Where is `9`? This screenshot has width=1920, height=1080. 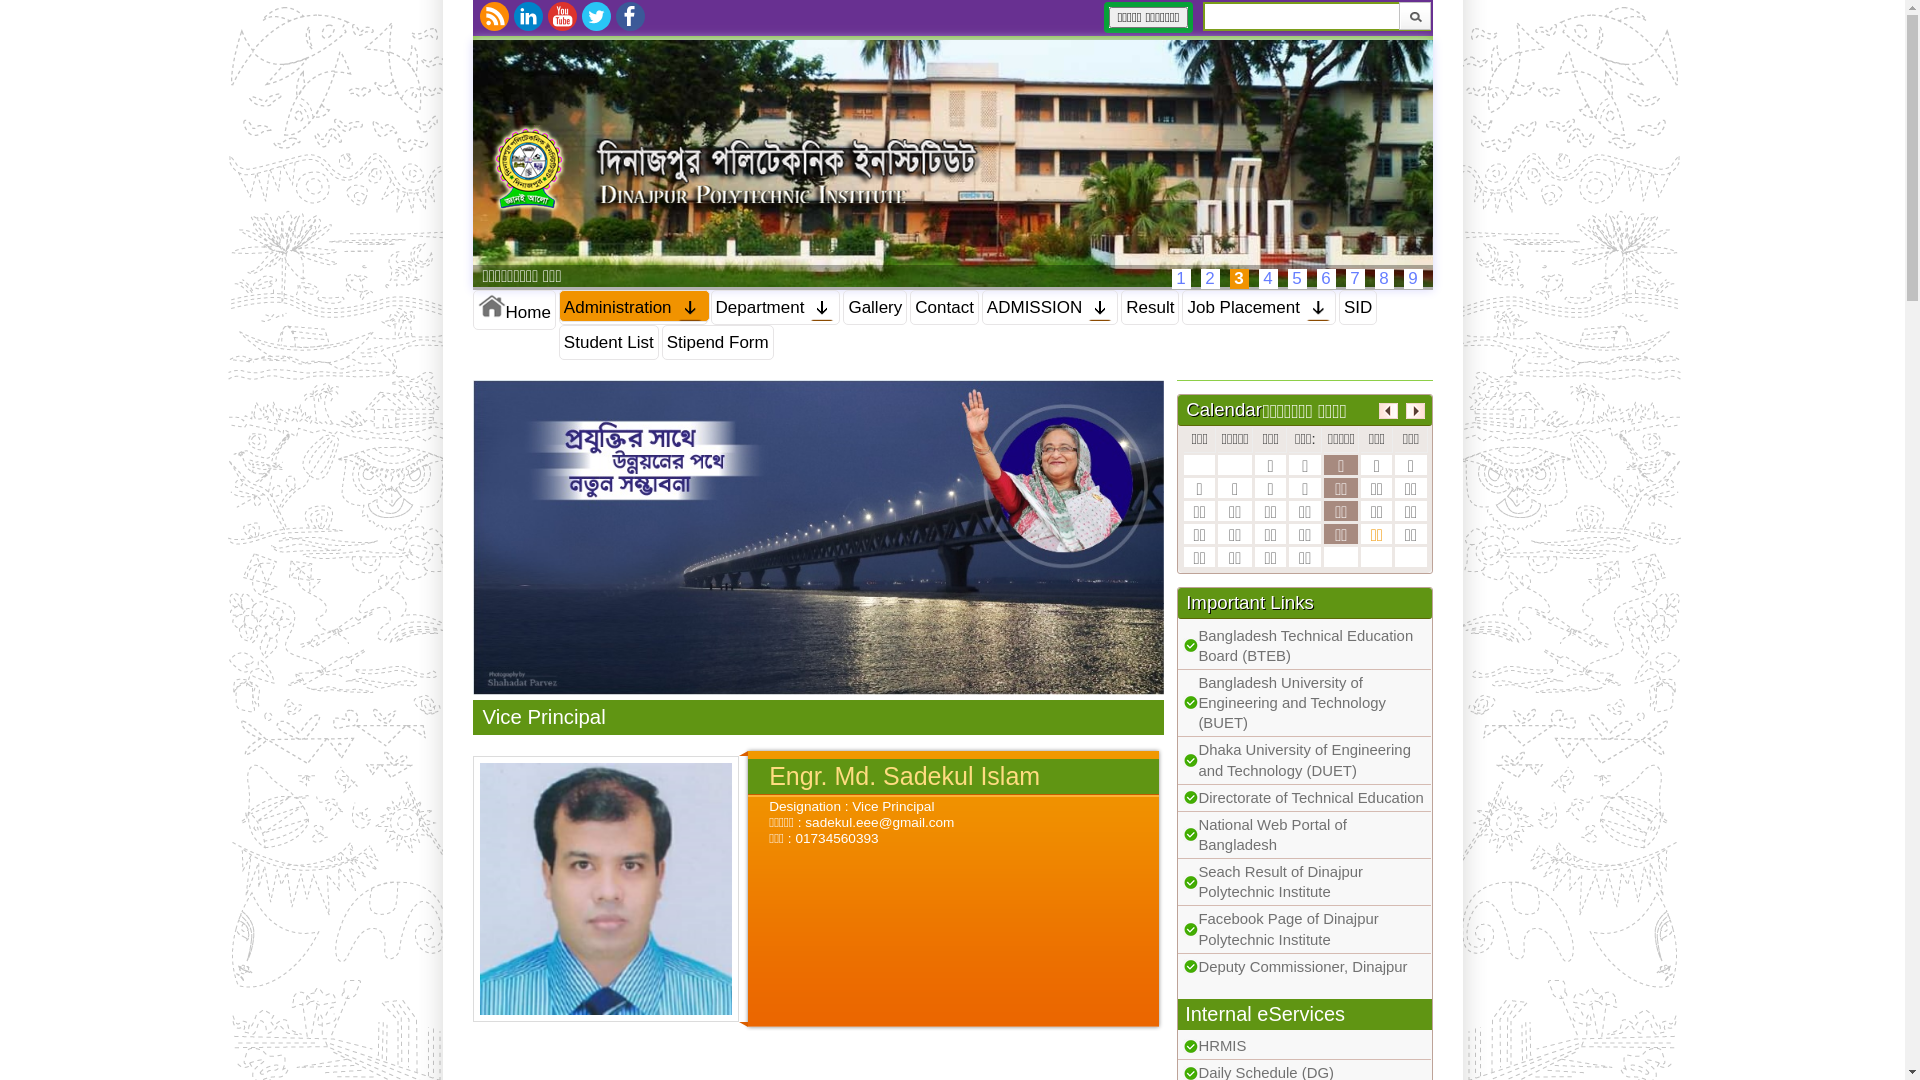
9 is located at coordinates (1414, 279).